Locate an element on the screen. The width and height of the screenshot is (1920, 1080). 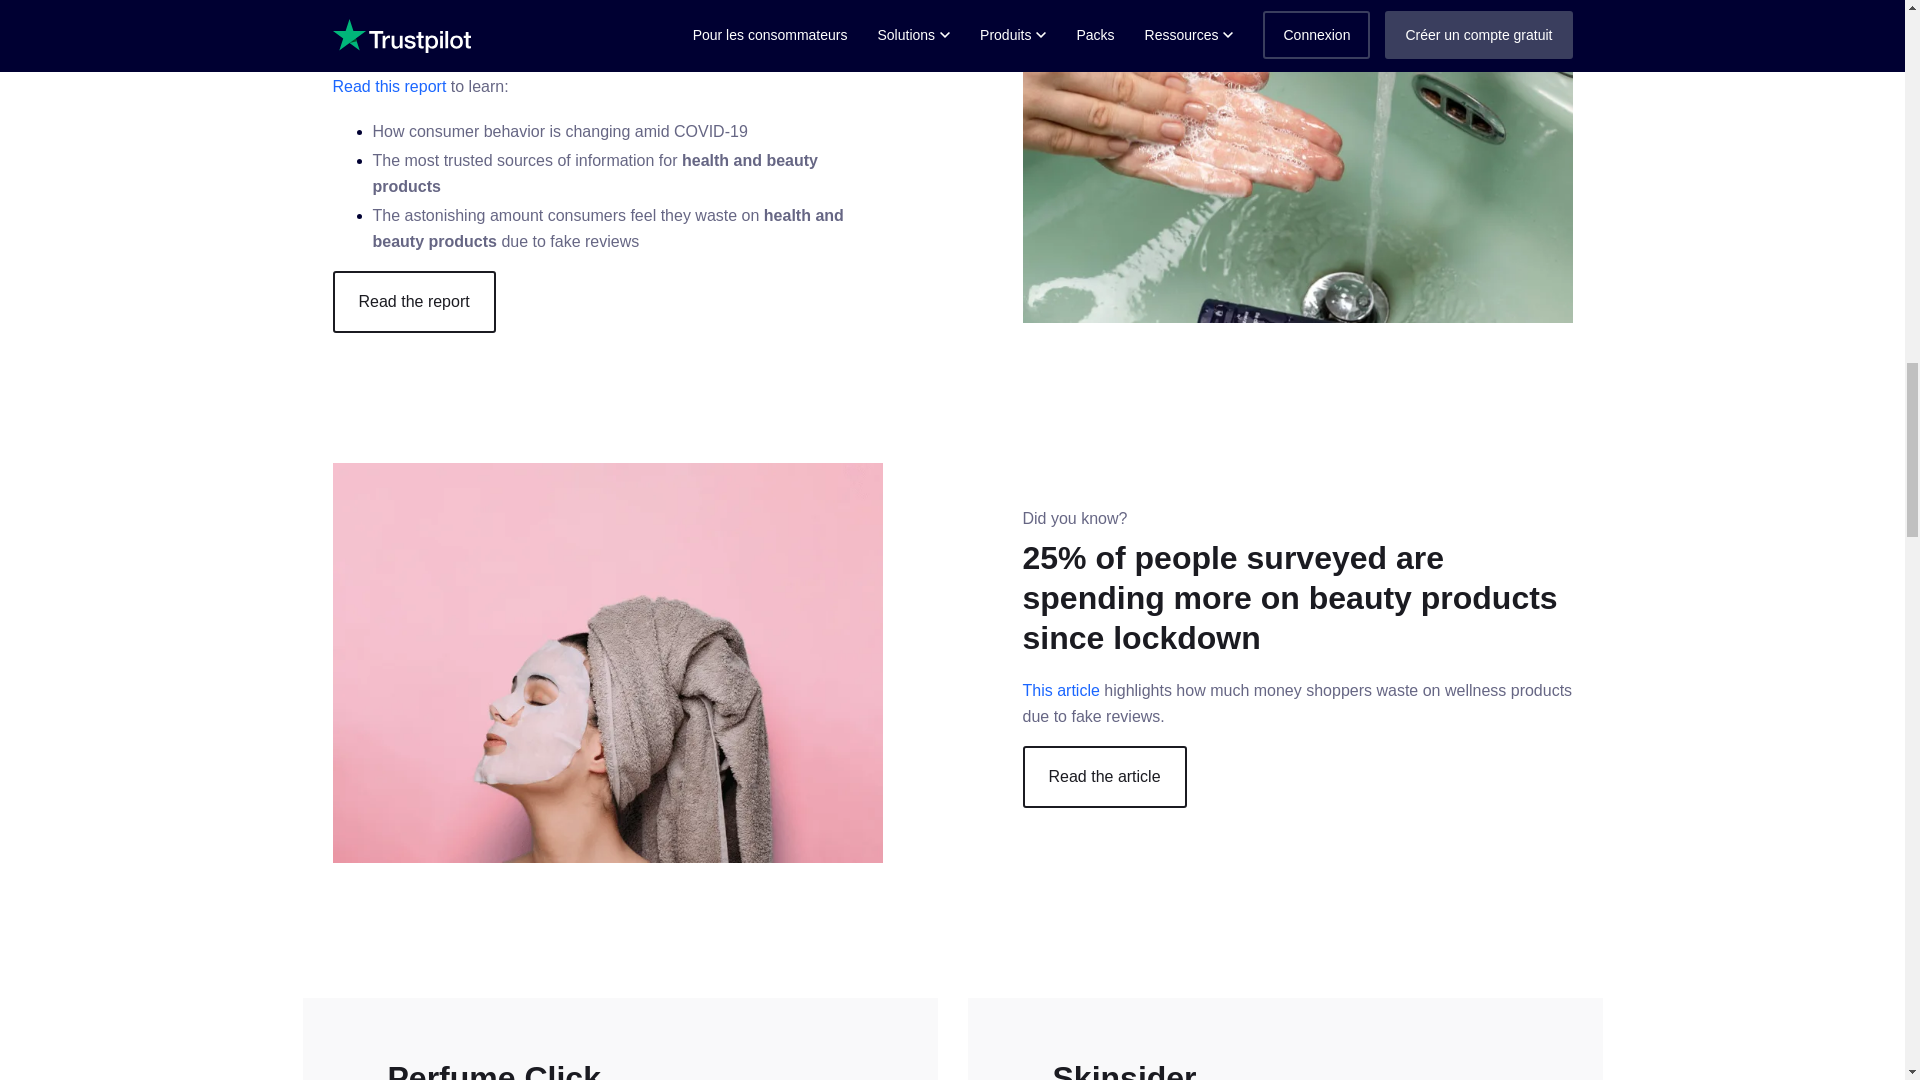
Read this report is located at coordinates (388, 86).